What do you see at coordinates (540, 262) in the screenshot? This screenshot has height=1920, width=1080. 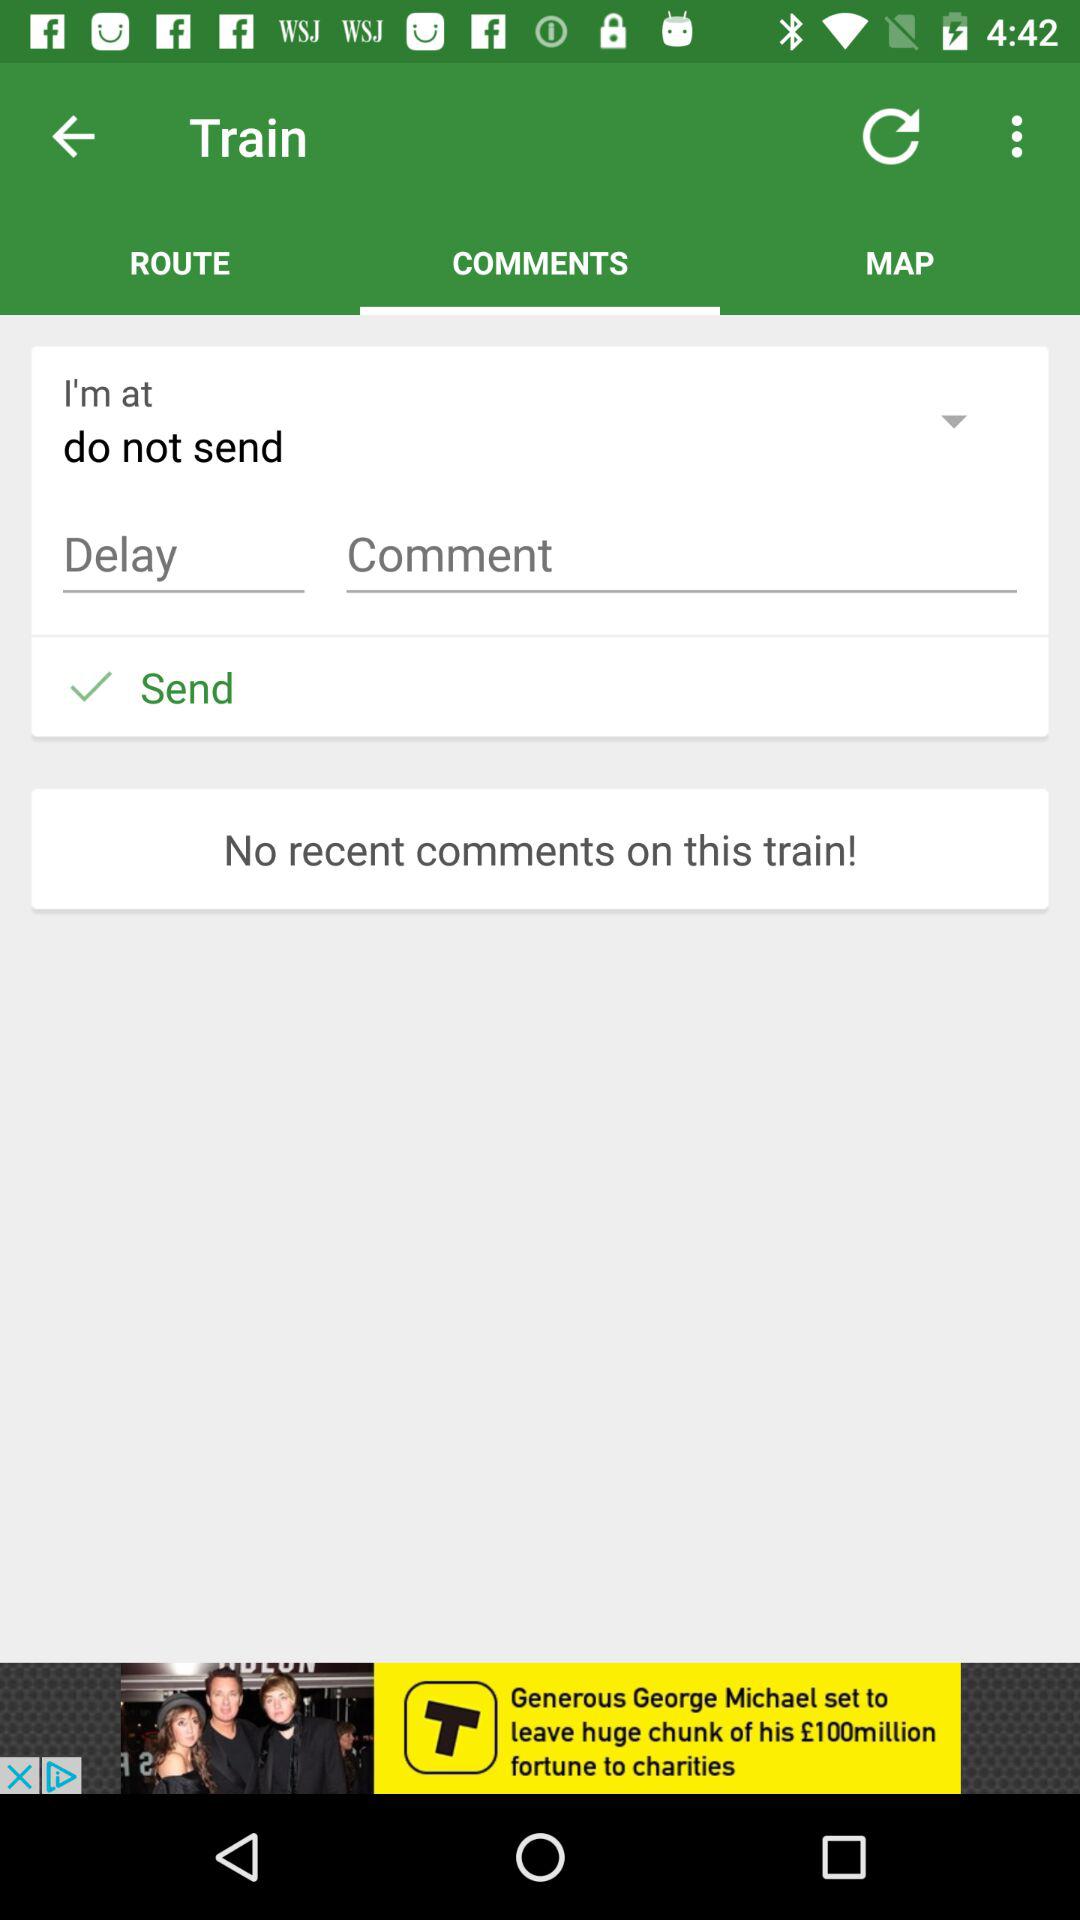 I see `select comments on the top in between route and map` at bounding box center [540, 262].